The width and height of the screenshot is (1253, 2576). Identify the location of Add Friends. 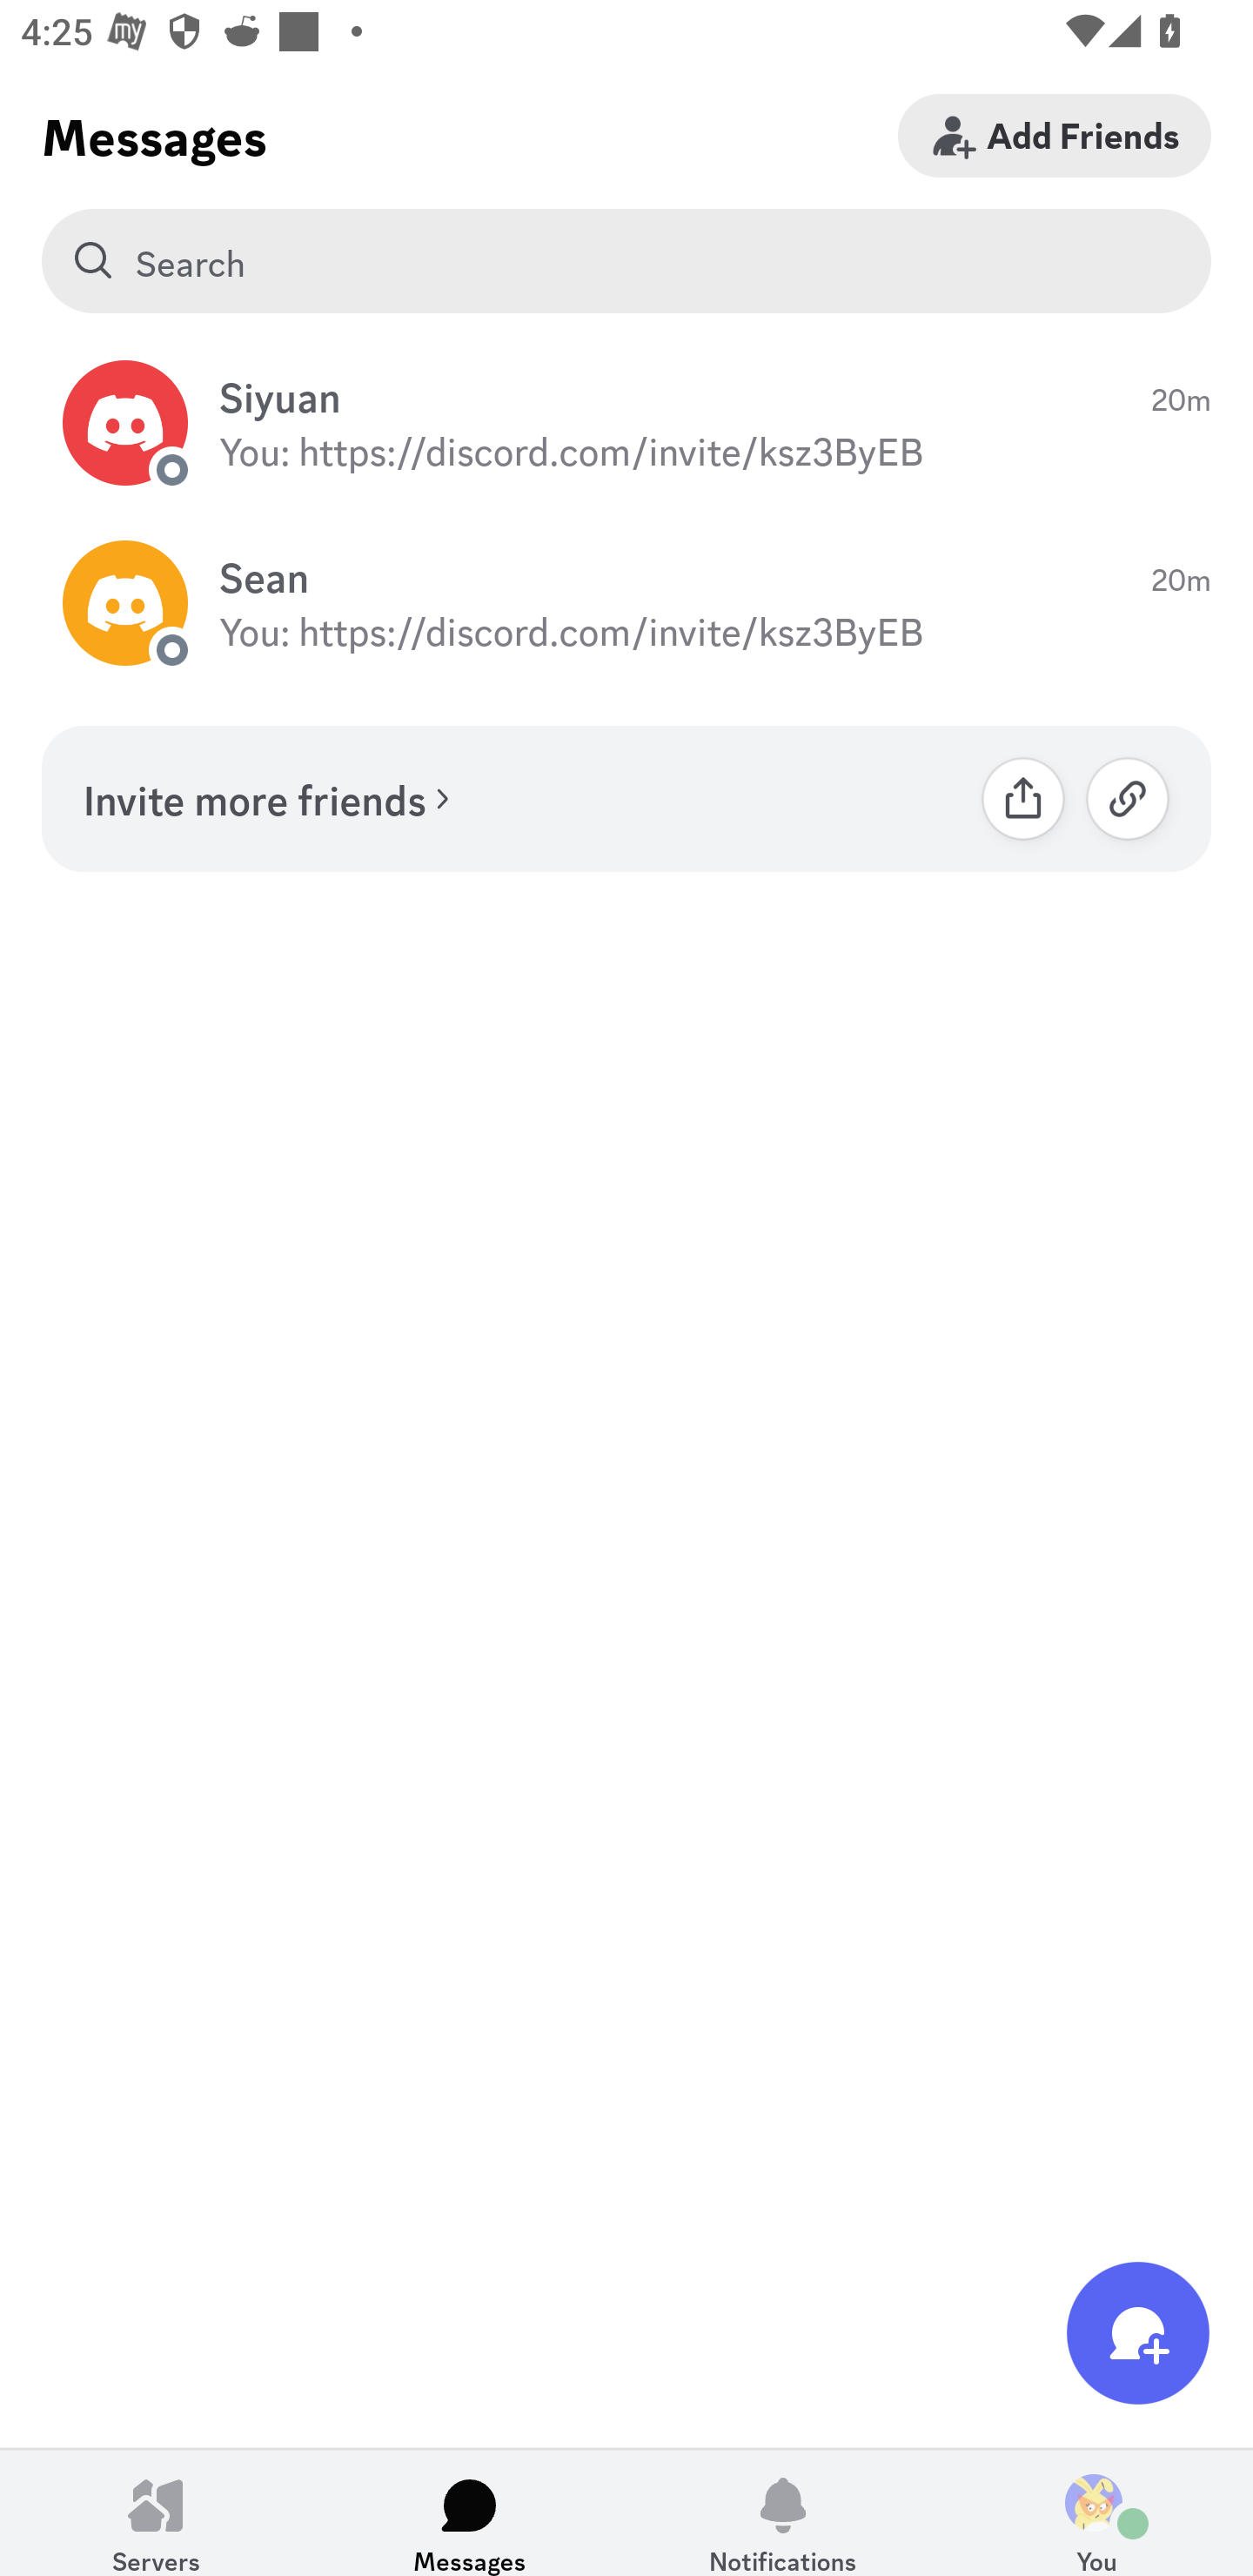
(1055, 135).